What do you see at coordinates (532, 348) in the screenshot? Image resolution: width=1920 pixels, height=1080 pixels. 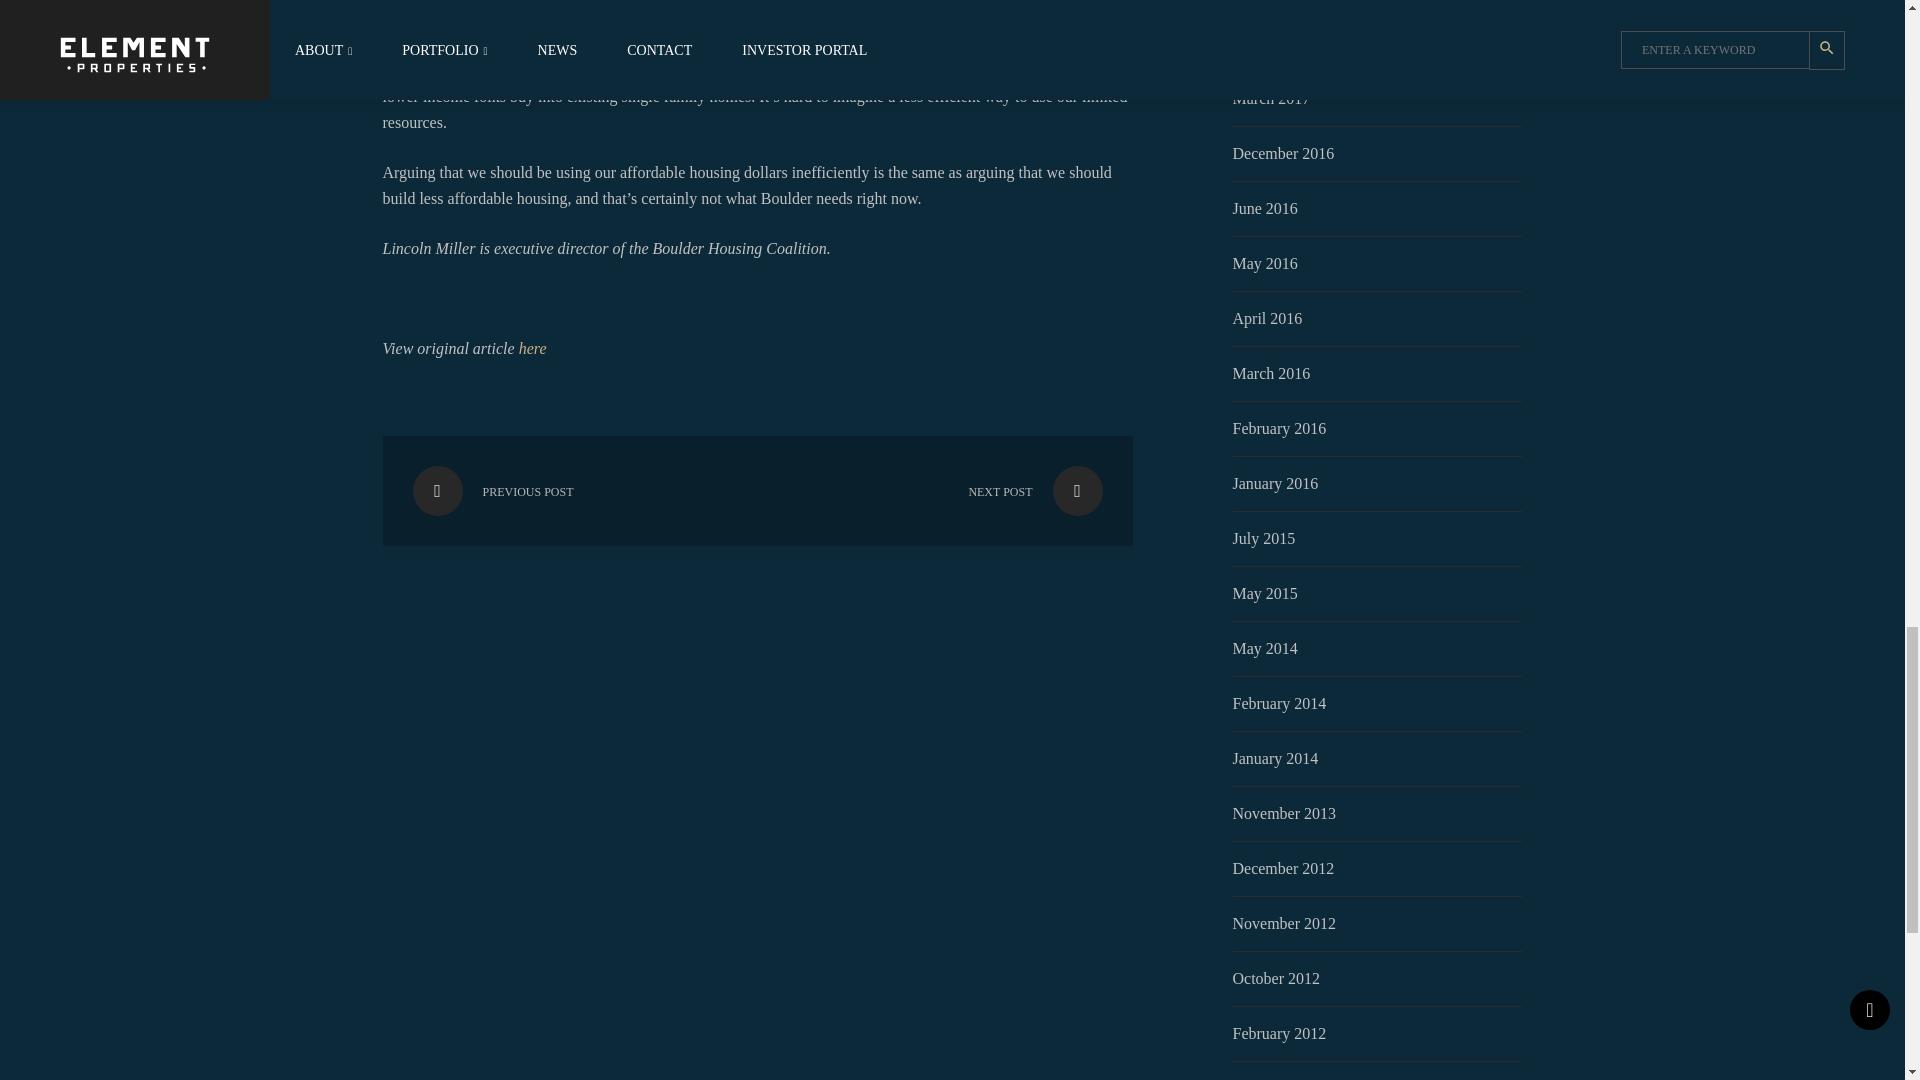 I see `here` at bounding box center [532, 348].